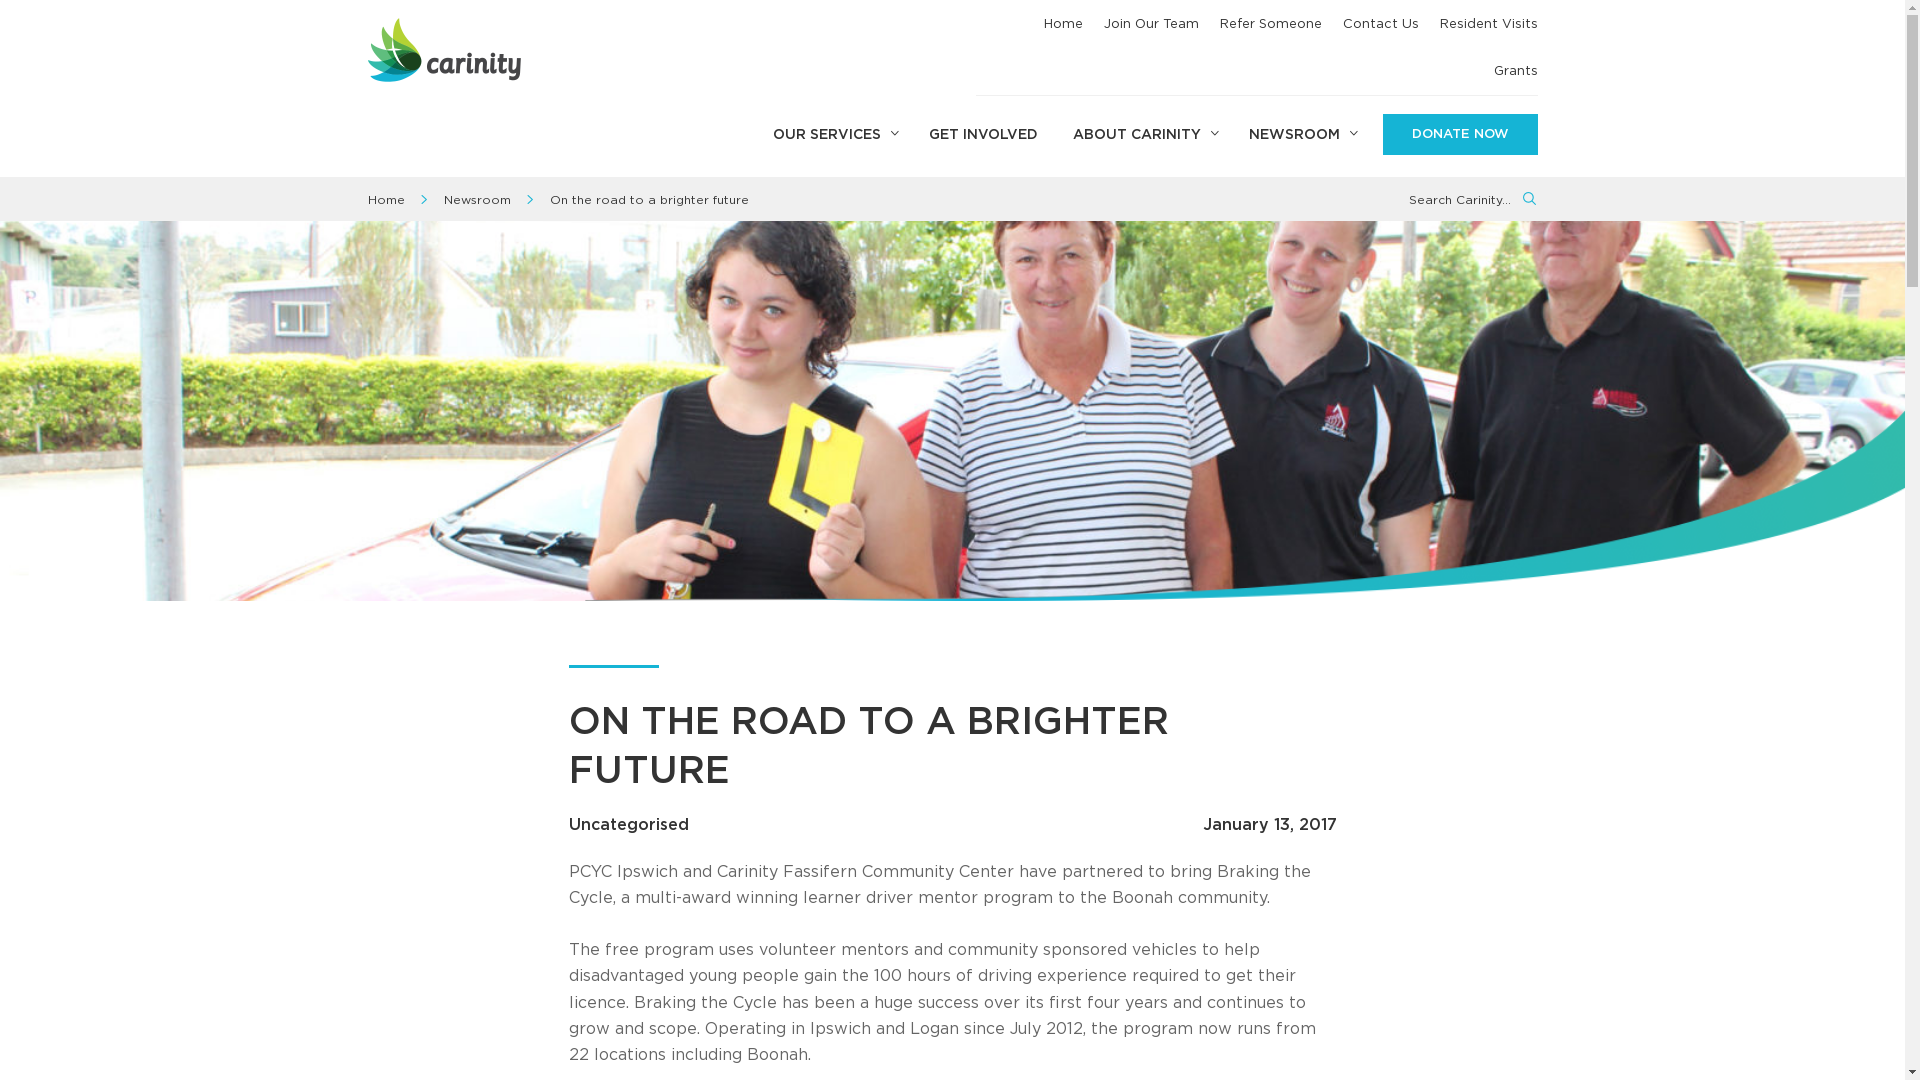 The width and height of the screenshot is (1920, 1080). Describe the element at coordinates (834, 136) in the screenshot. I see `OUR SERVICES` at that location.